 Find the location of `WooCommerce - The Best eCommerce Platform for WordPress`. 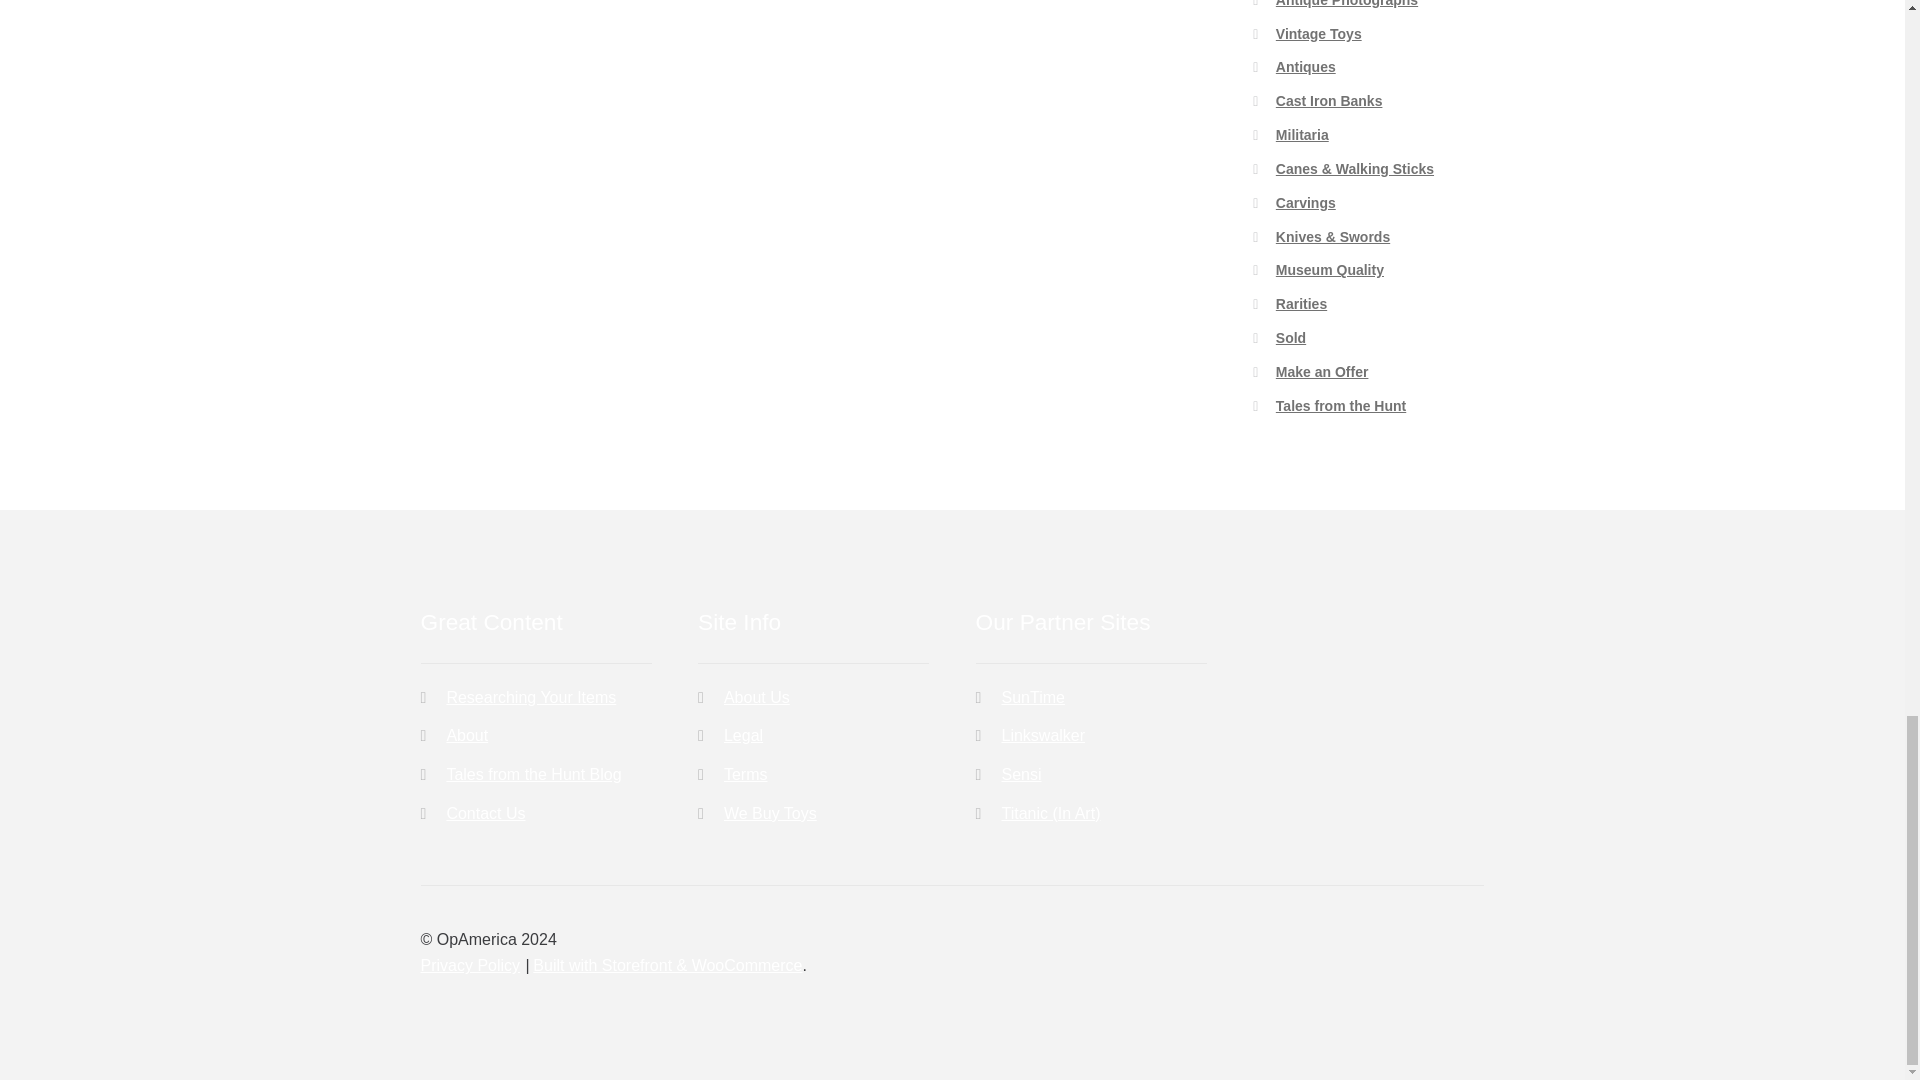

WooCommerce - The Best eCommerce Platform for WordPress is located at coordinates (668, 965).